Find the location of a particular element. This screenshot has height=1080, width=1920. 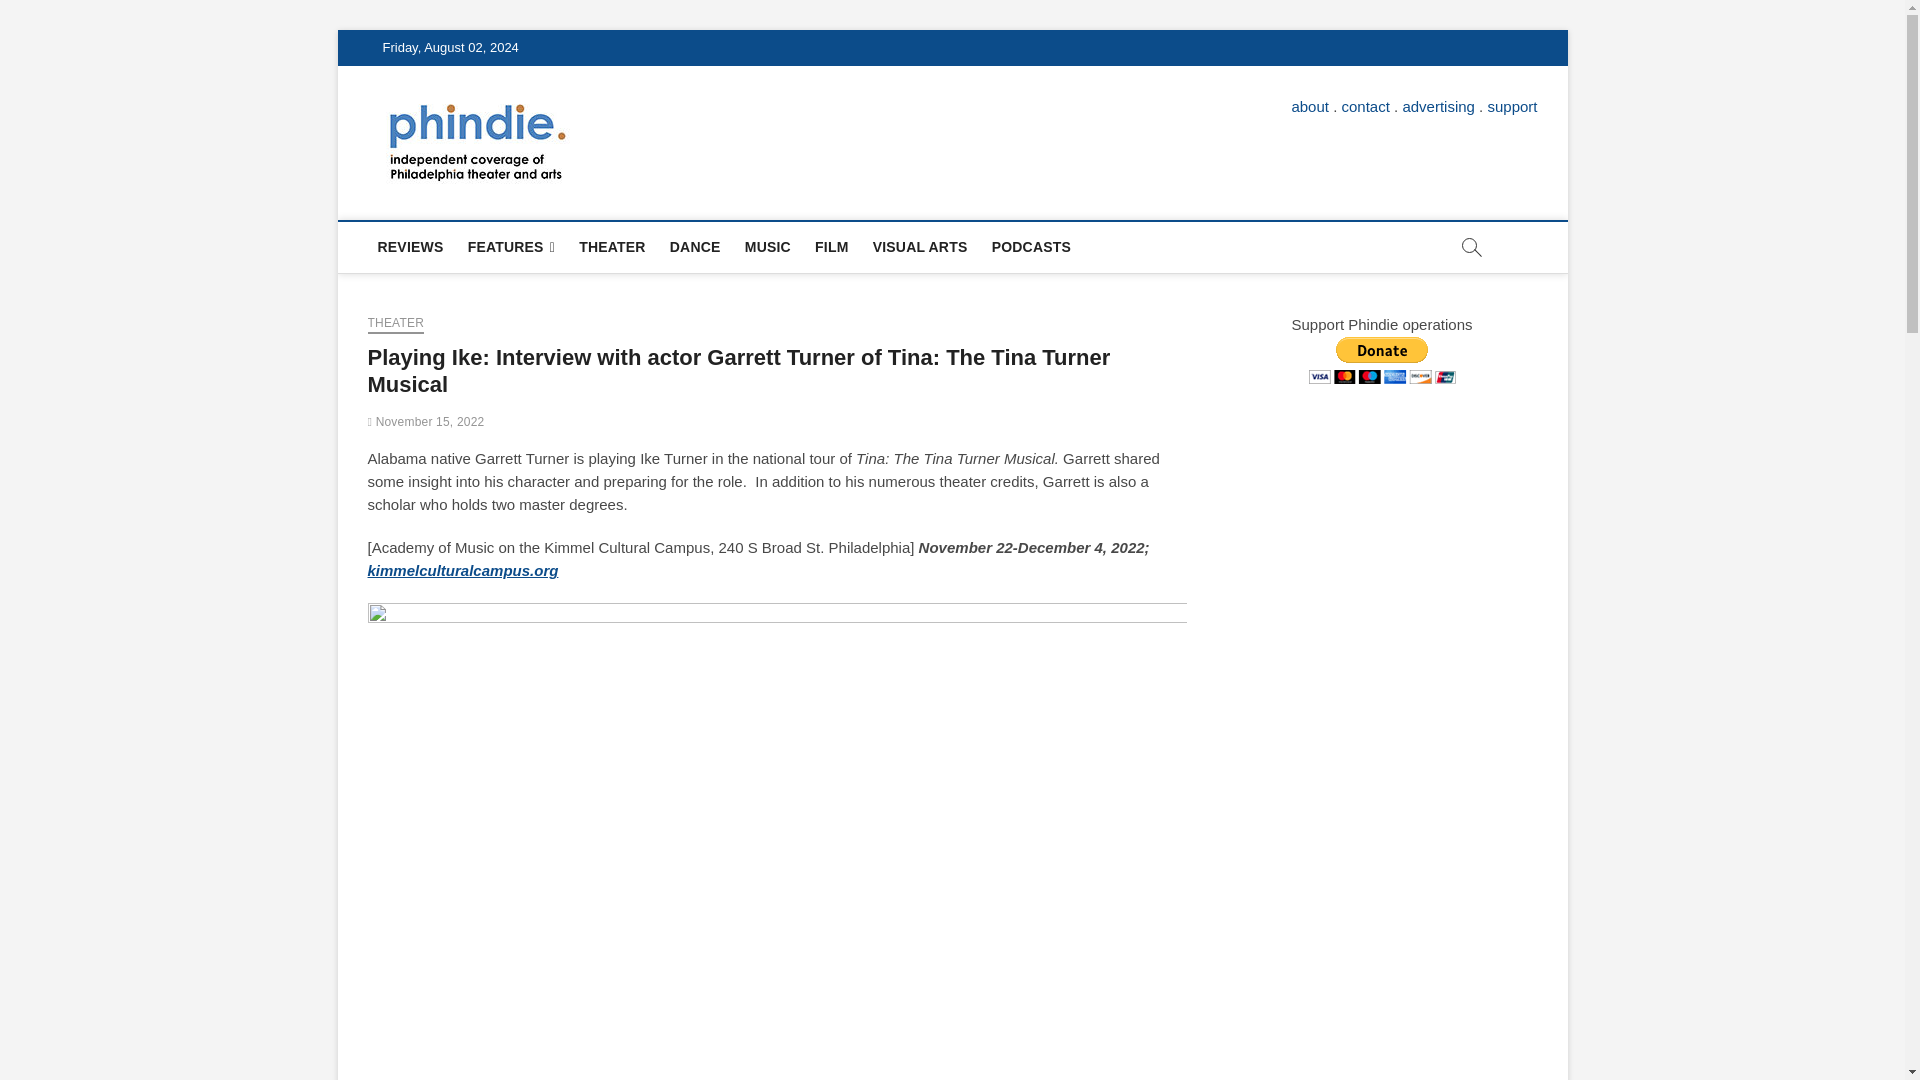

advertising is located at coordinates (1438, 106).